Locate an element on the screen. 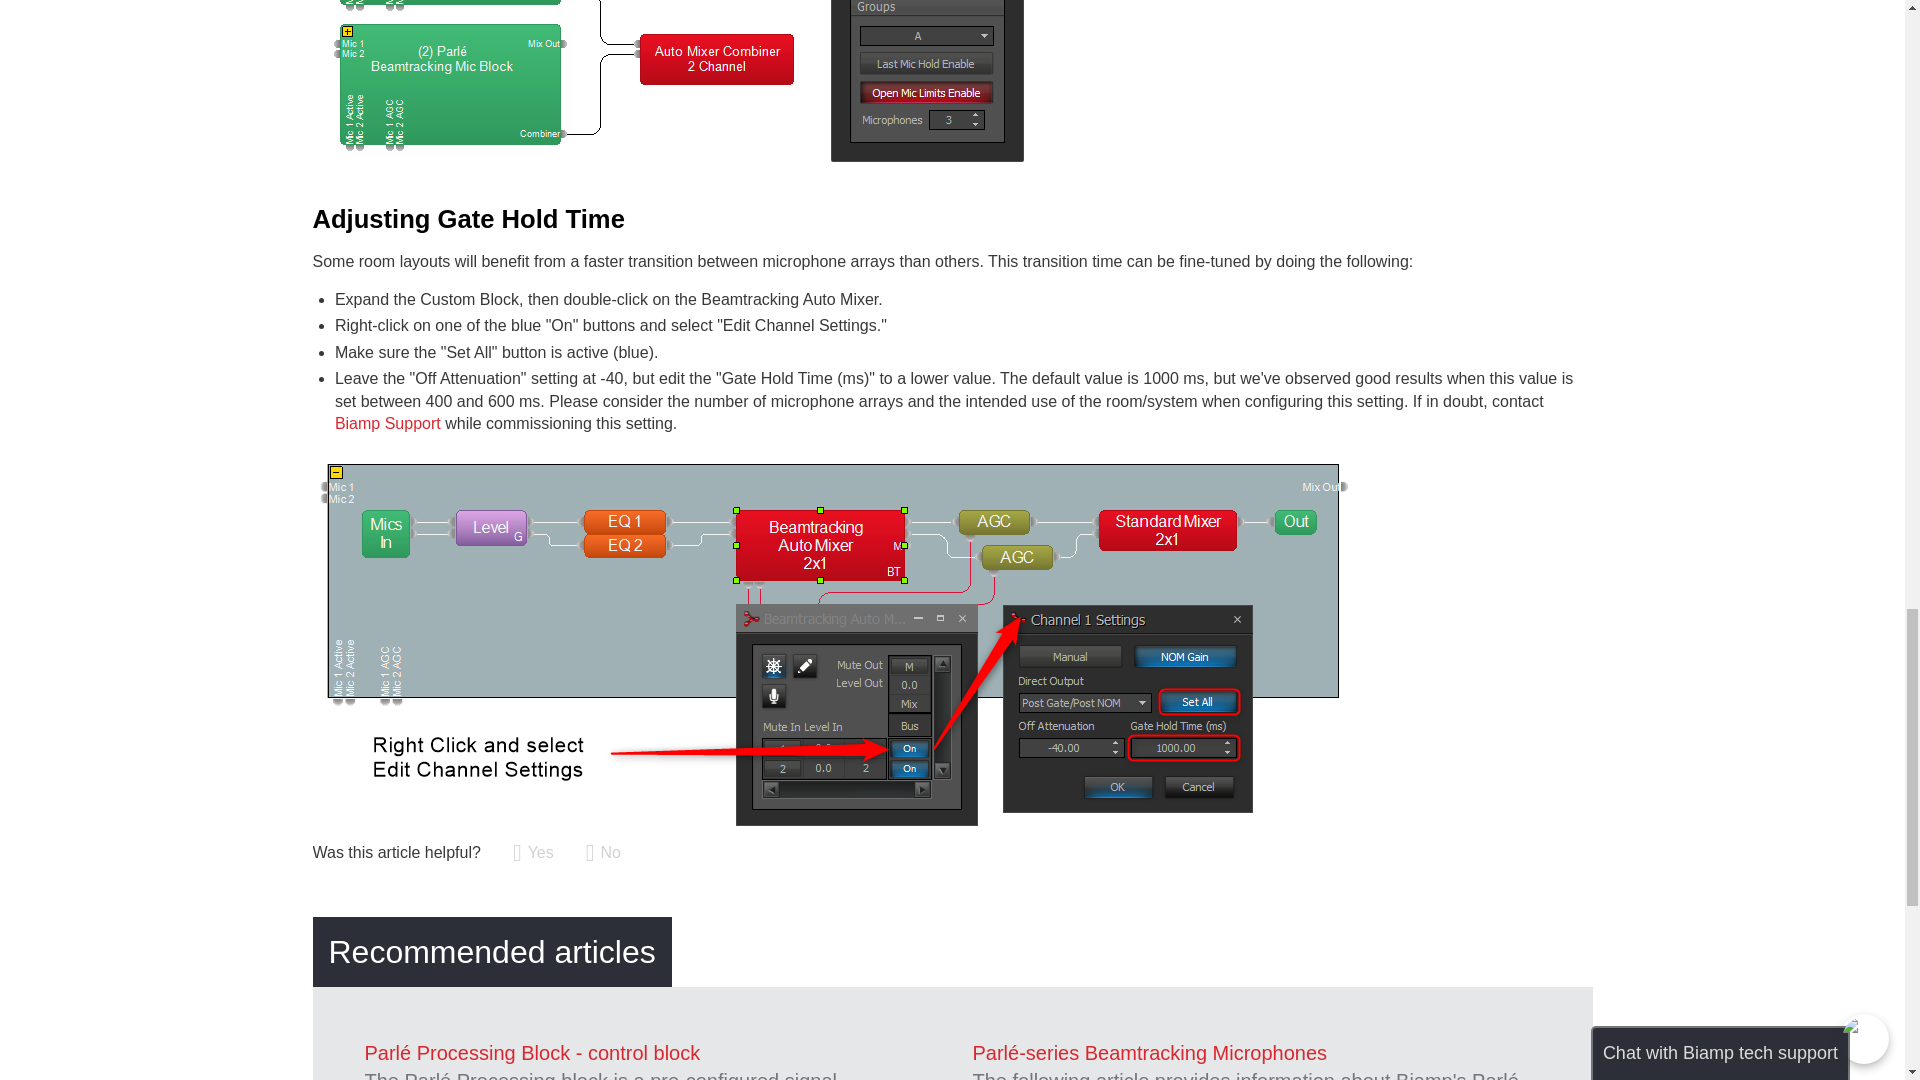 Image resolution: width=1920 pixels, height=1080 pixels. AMixerCombiner.png is located at coordinates (927, 160).